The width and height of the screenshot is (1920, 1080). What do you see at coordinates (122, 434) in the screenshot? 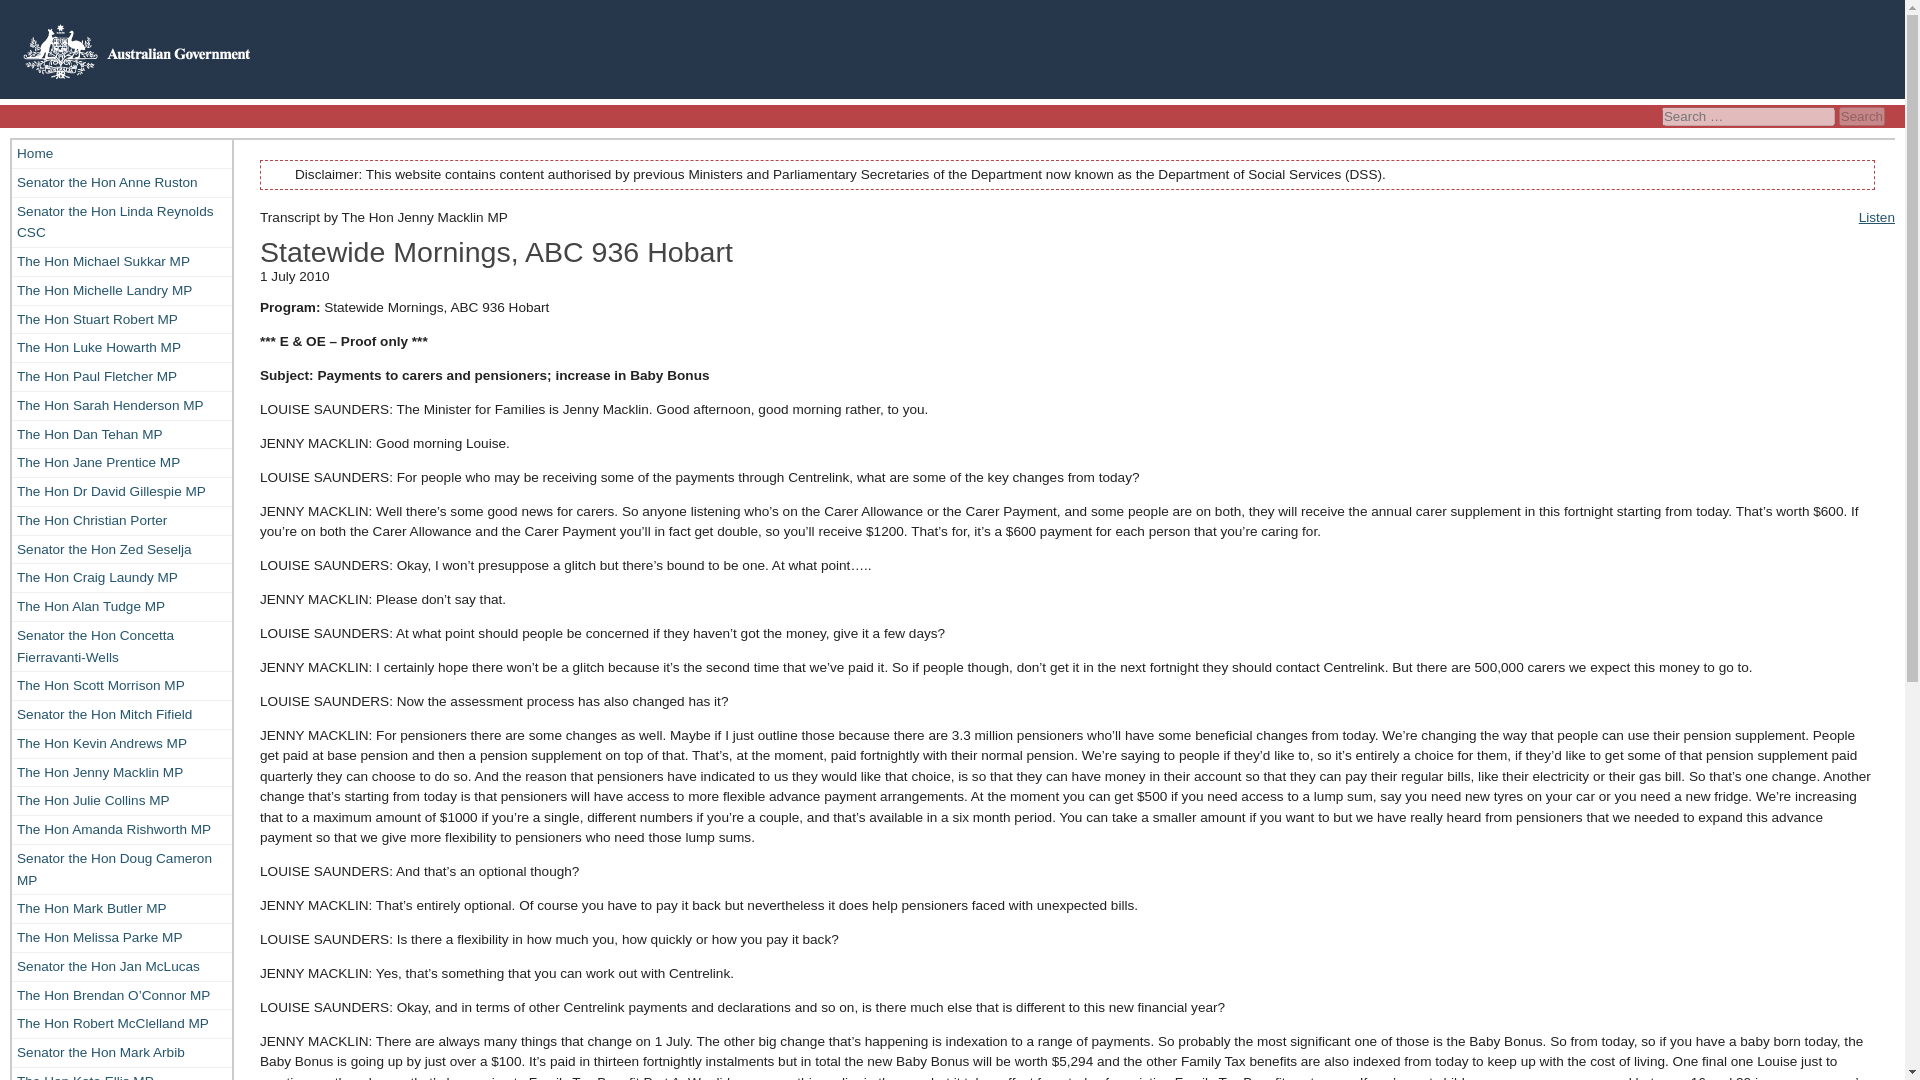
I see `The Hon Dan Tehan MP` at bounding box center [122, 434].